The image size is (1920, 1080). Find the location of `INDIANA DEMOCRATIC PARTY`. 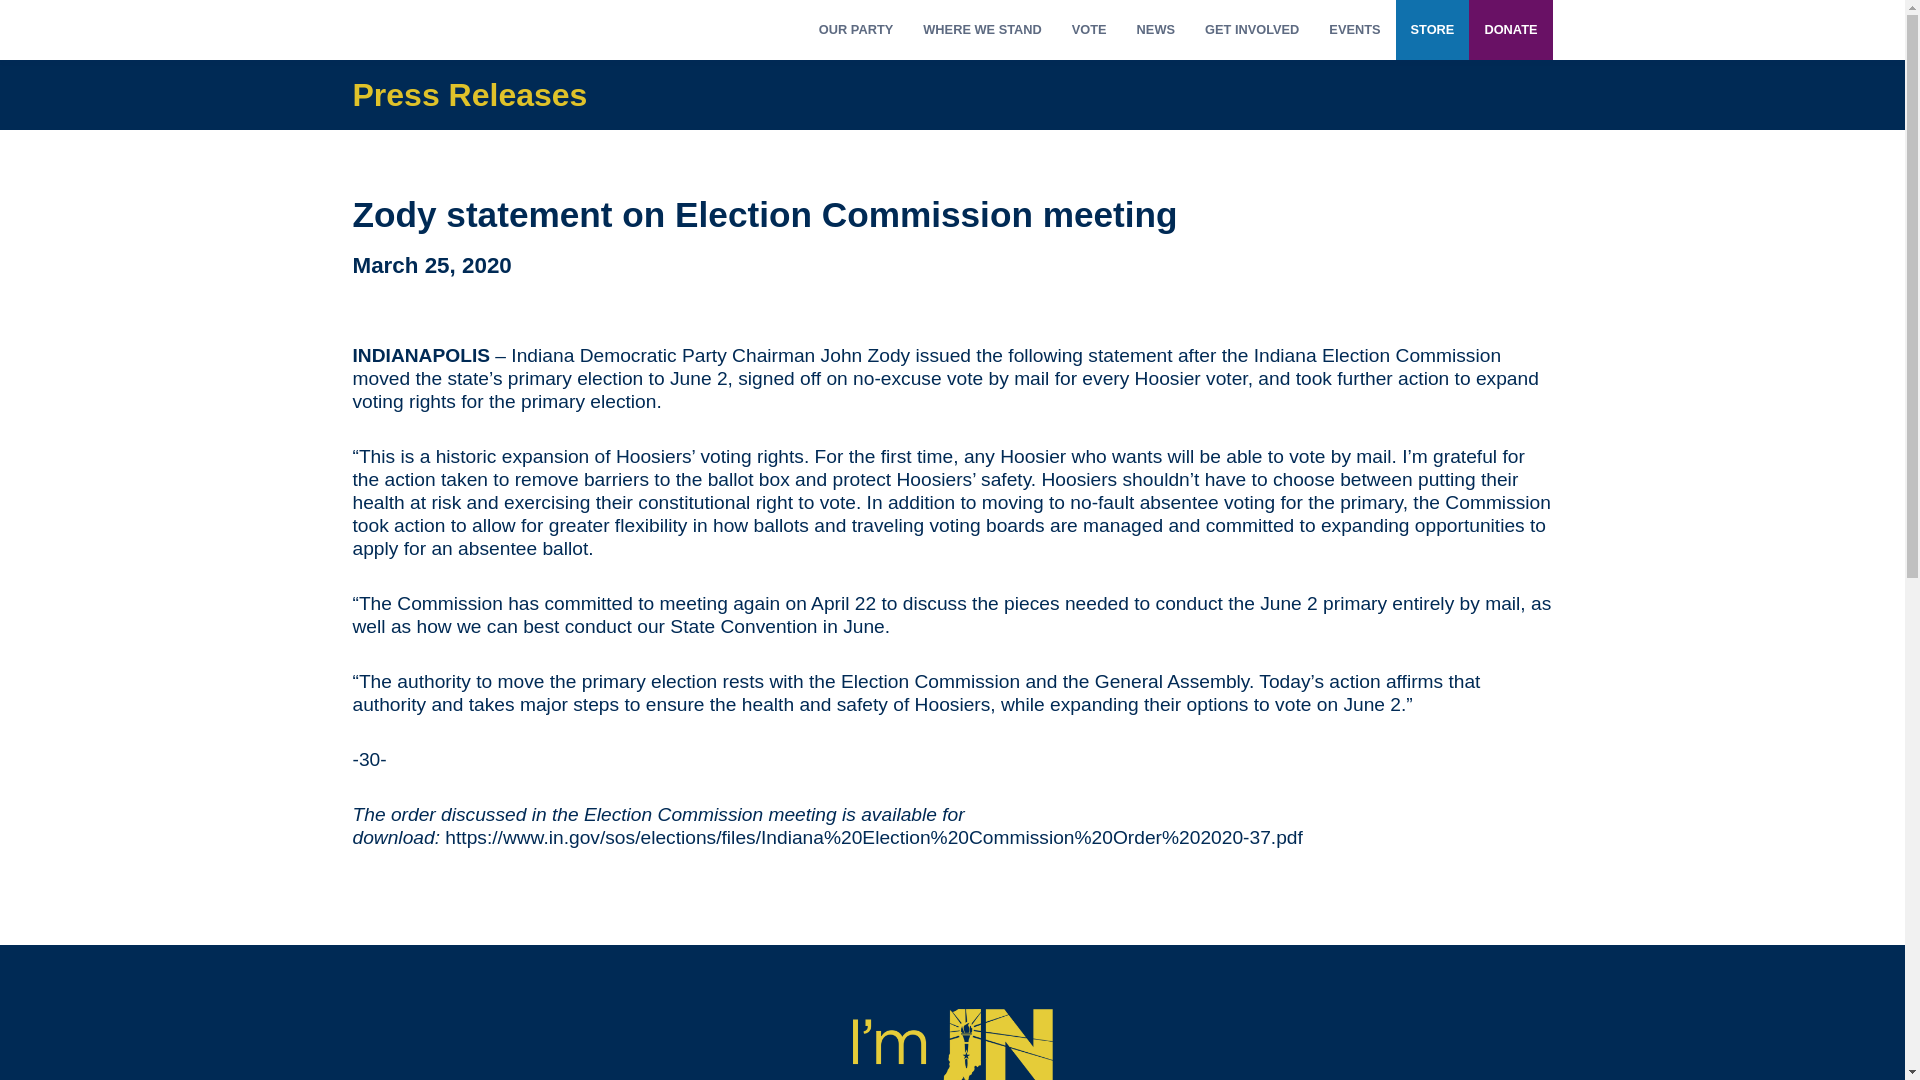

INDIANA DEMOCRATIC PARTY is located at coordinates (451, 30).